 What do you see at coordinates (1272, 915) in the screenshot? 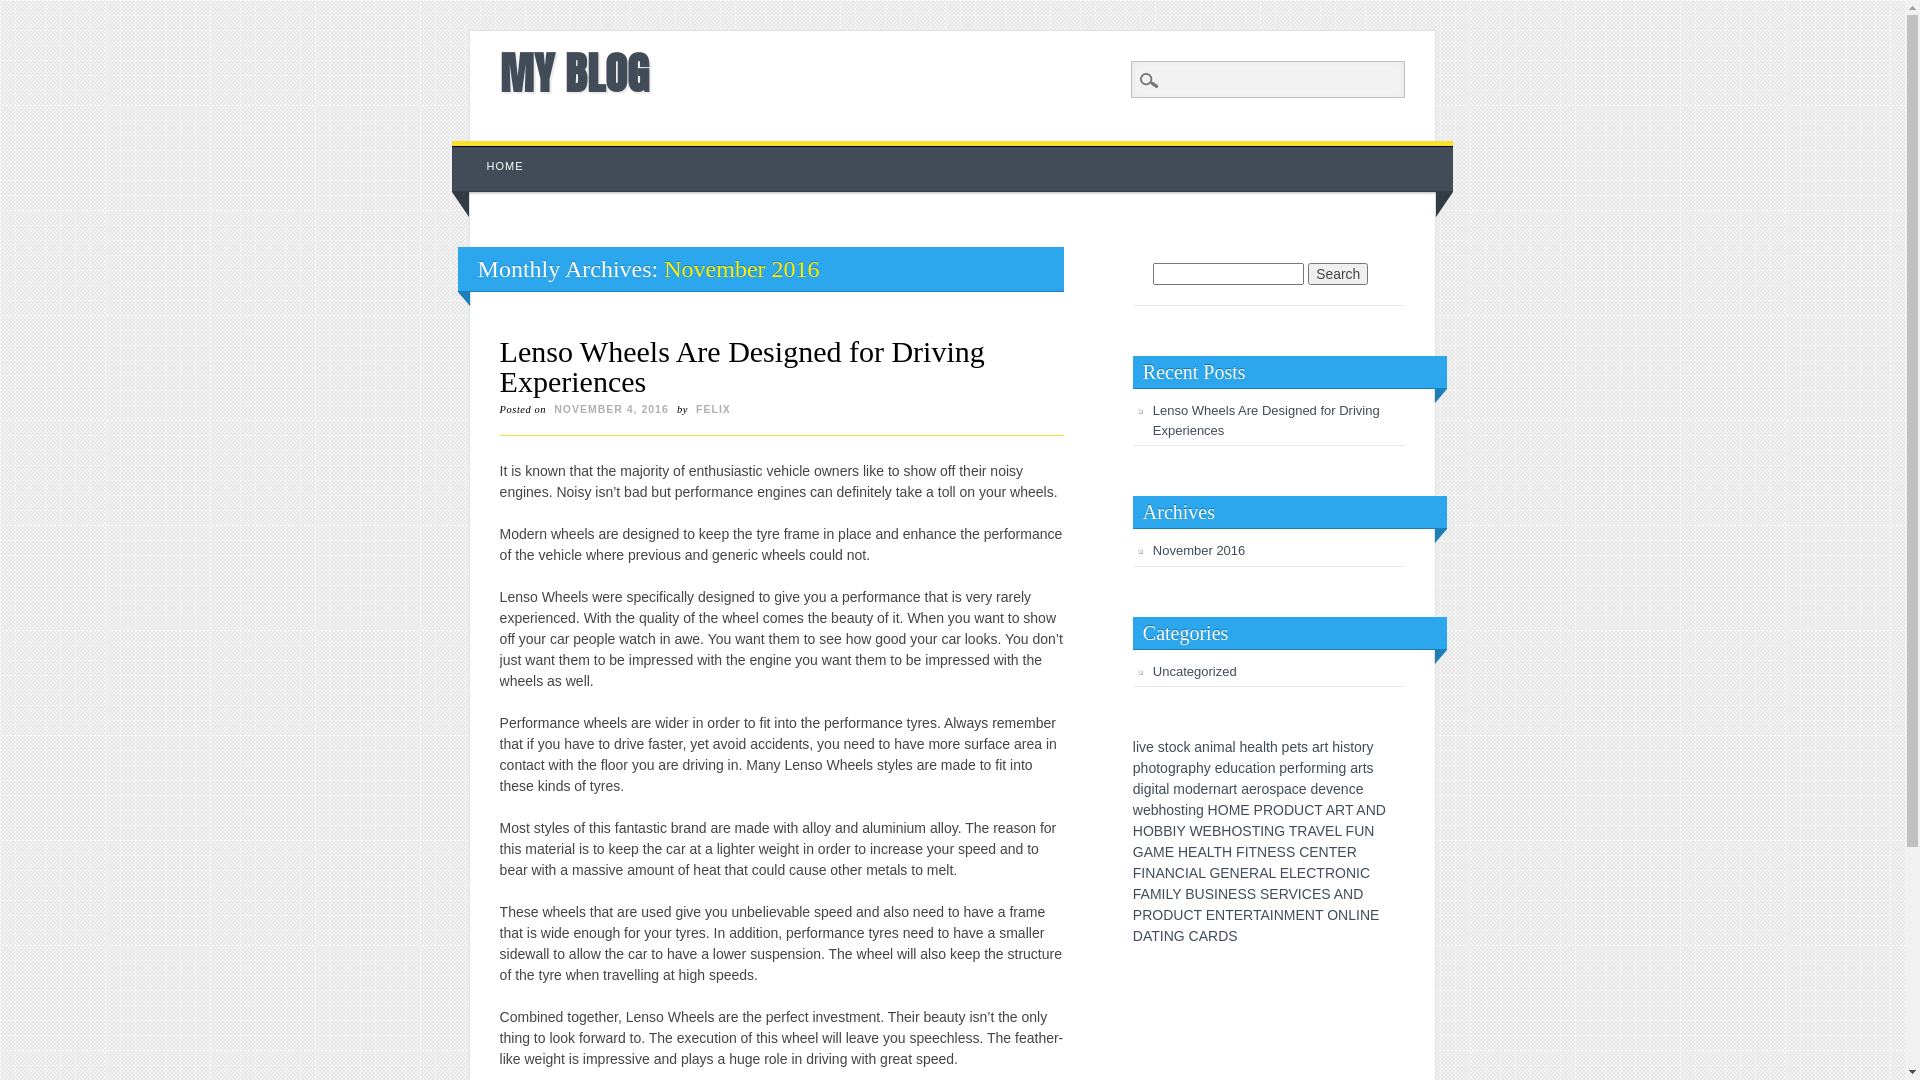
I see `I` at bounding box center [1272, 915].